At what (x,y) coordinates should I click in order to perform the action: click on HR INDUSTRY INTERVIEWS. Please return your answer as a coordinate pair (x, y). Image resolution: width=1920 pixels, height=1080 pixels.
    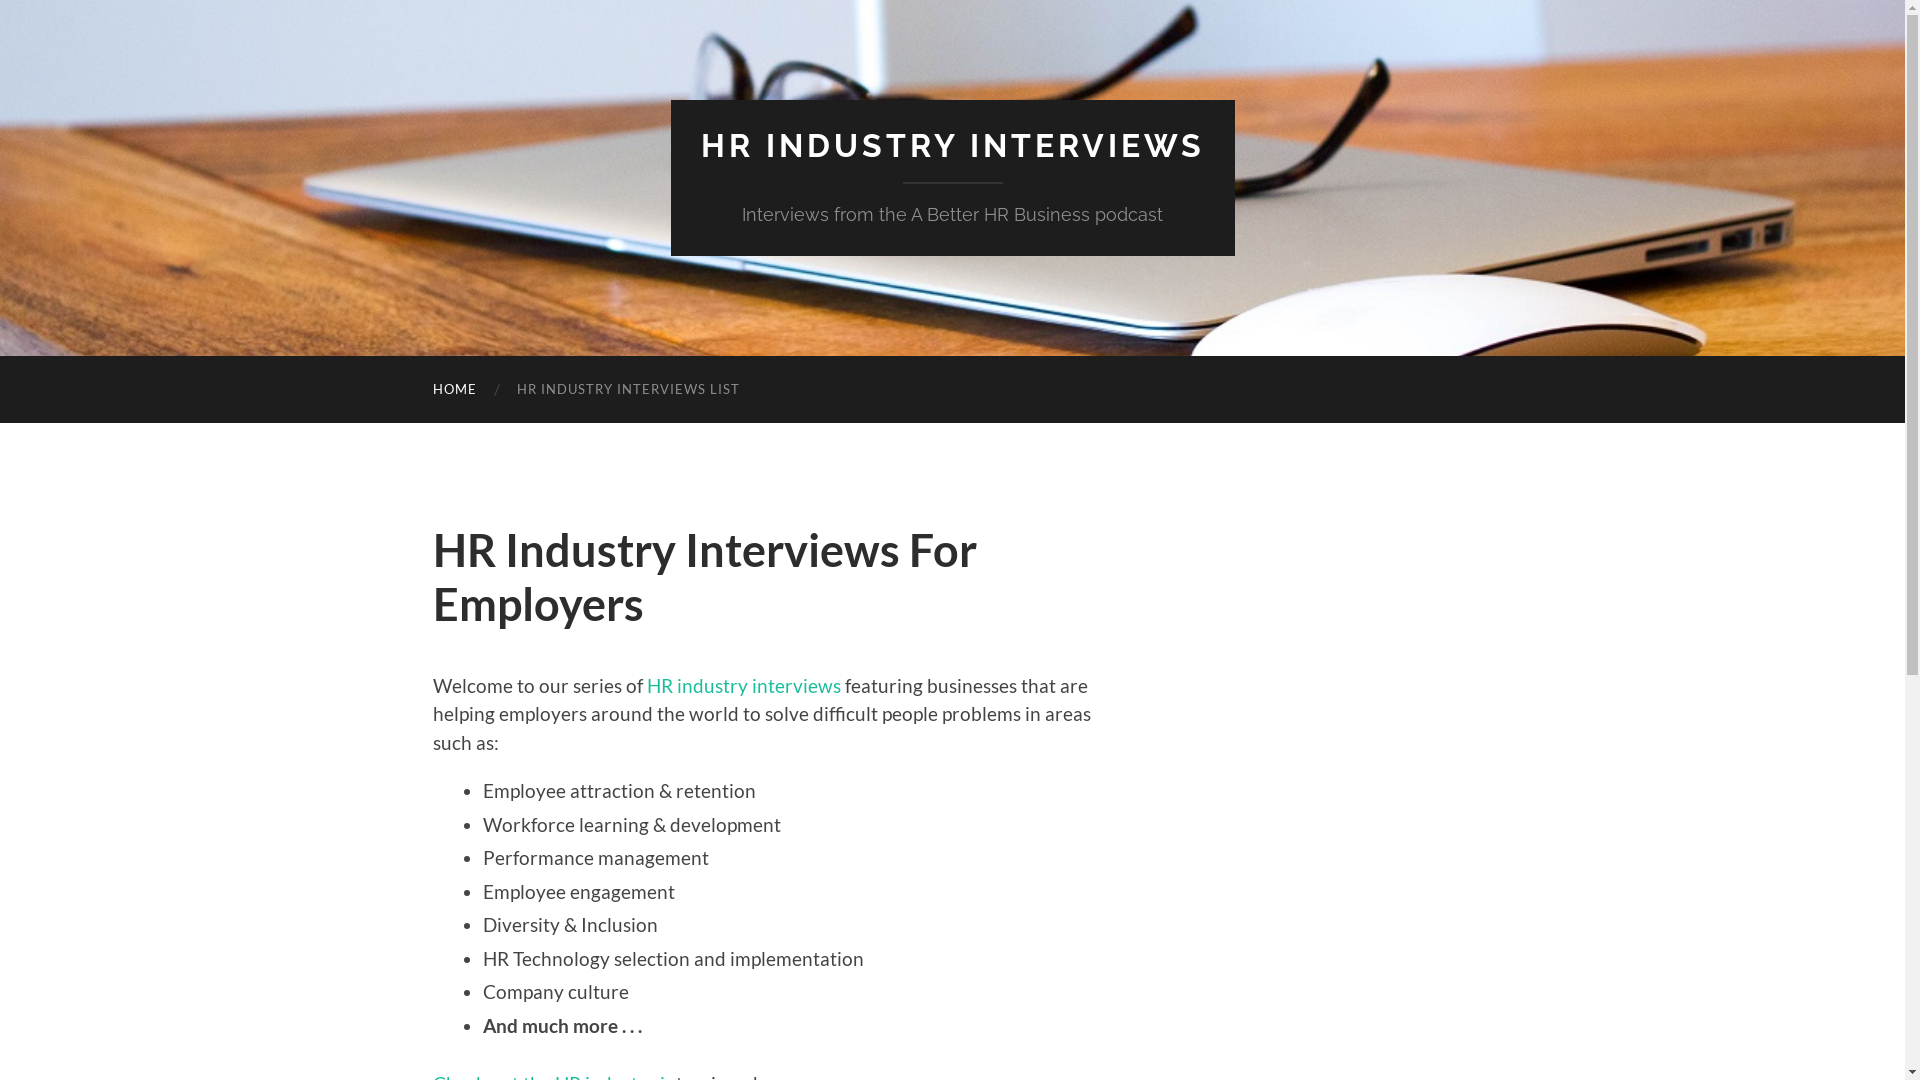
    Looking at the image, I should click on (952, 146).